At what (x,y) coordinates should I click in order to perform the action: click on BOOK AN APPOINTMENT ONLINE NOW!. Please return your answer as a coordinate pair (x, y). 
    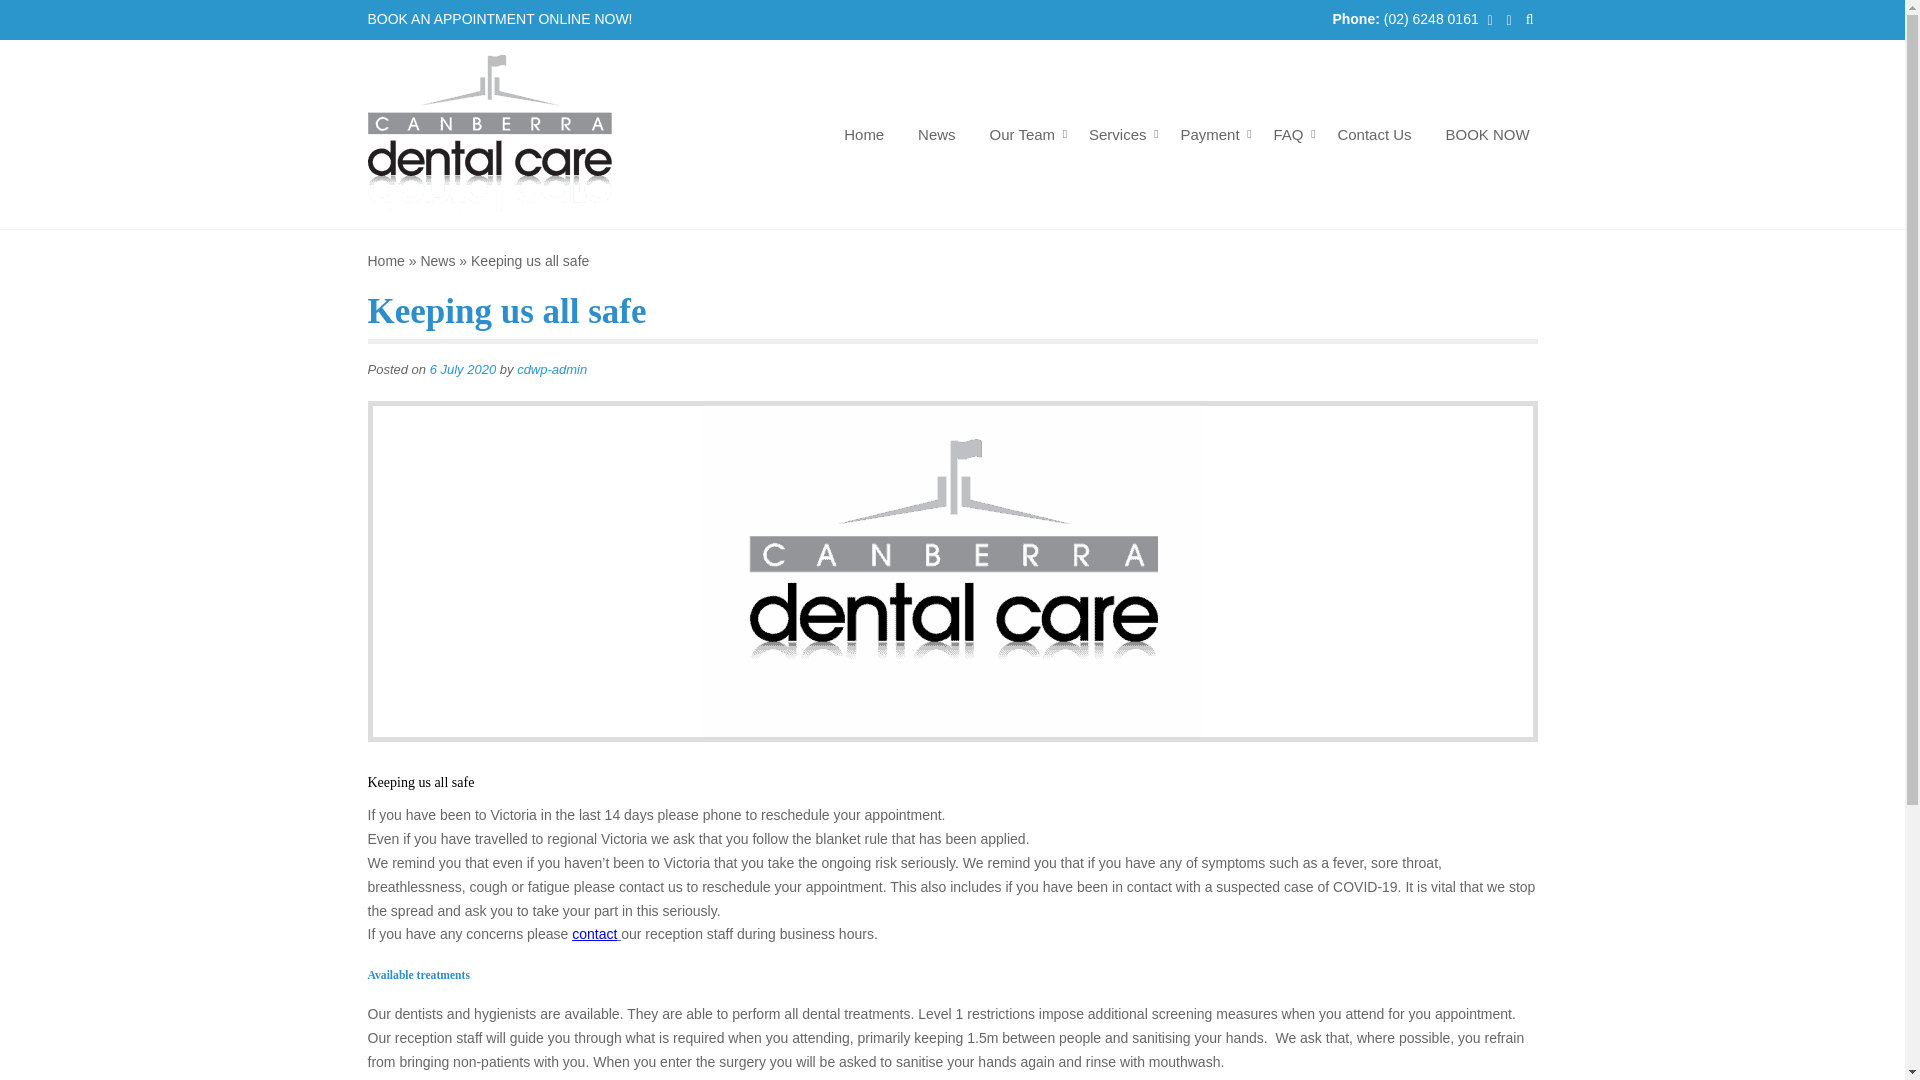
    Looking at the image, I should click on (502, 20).